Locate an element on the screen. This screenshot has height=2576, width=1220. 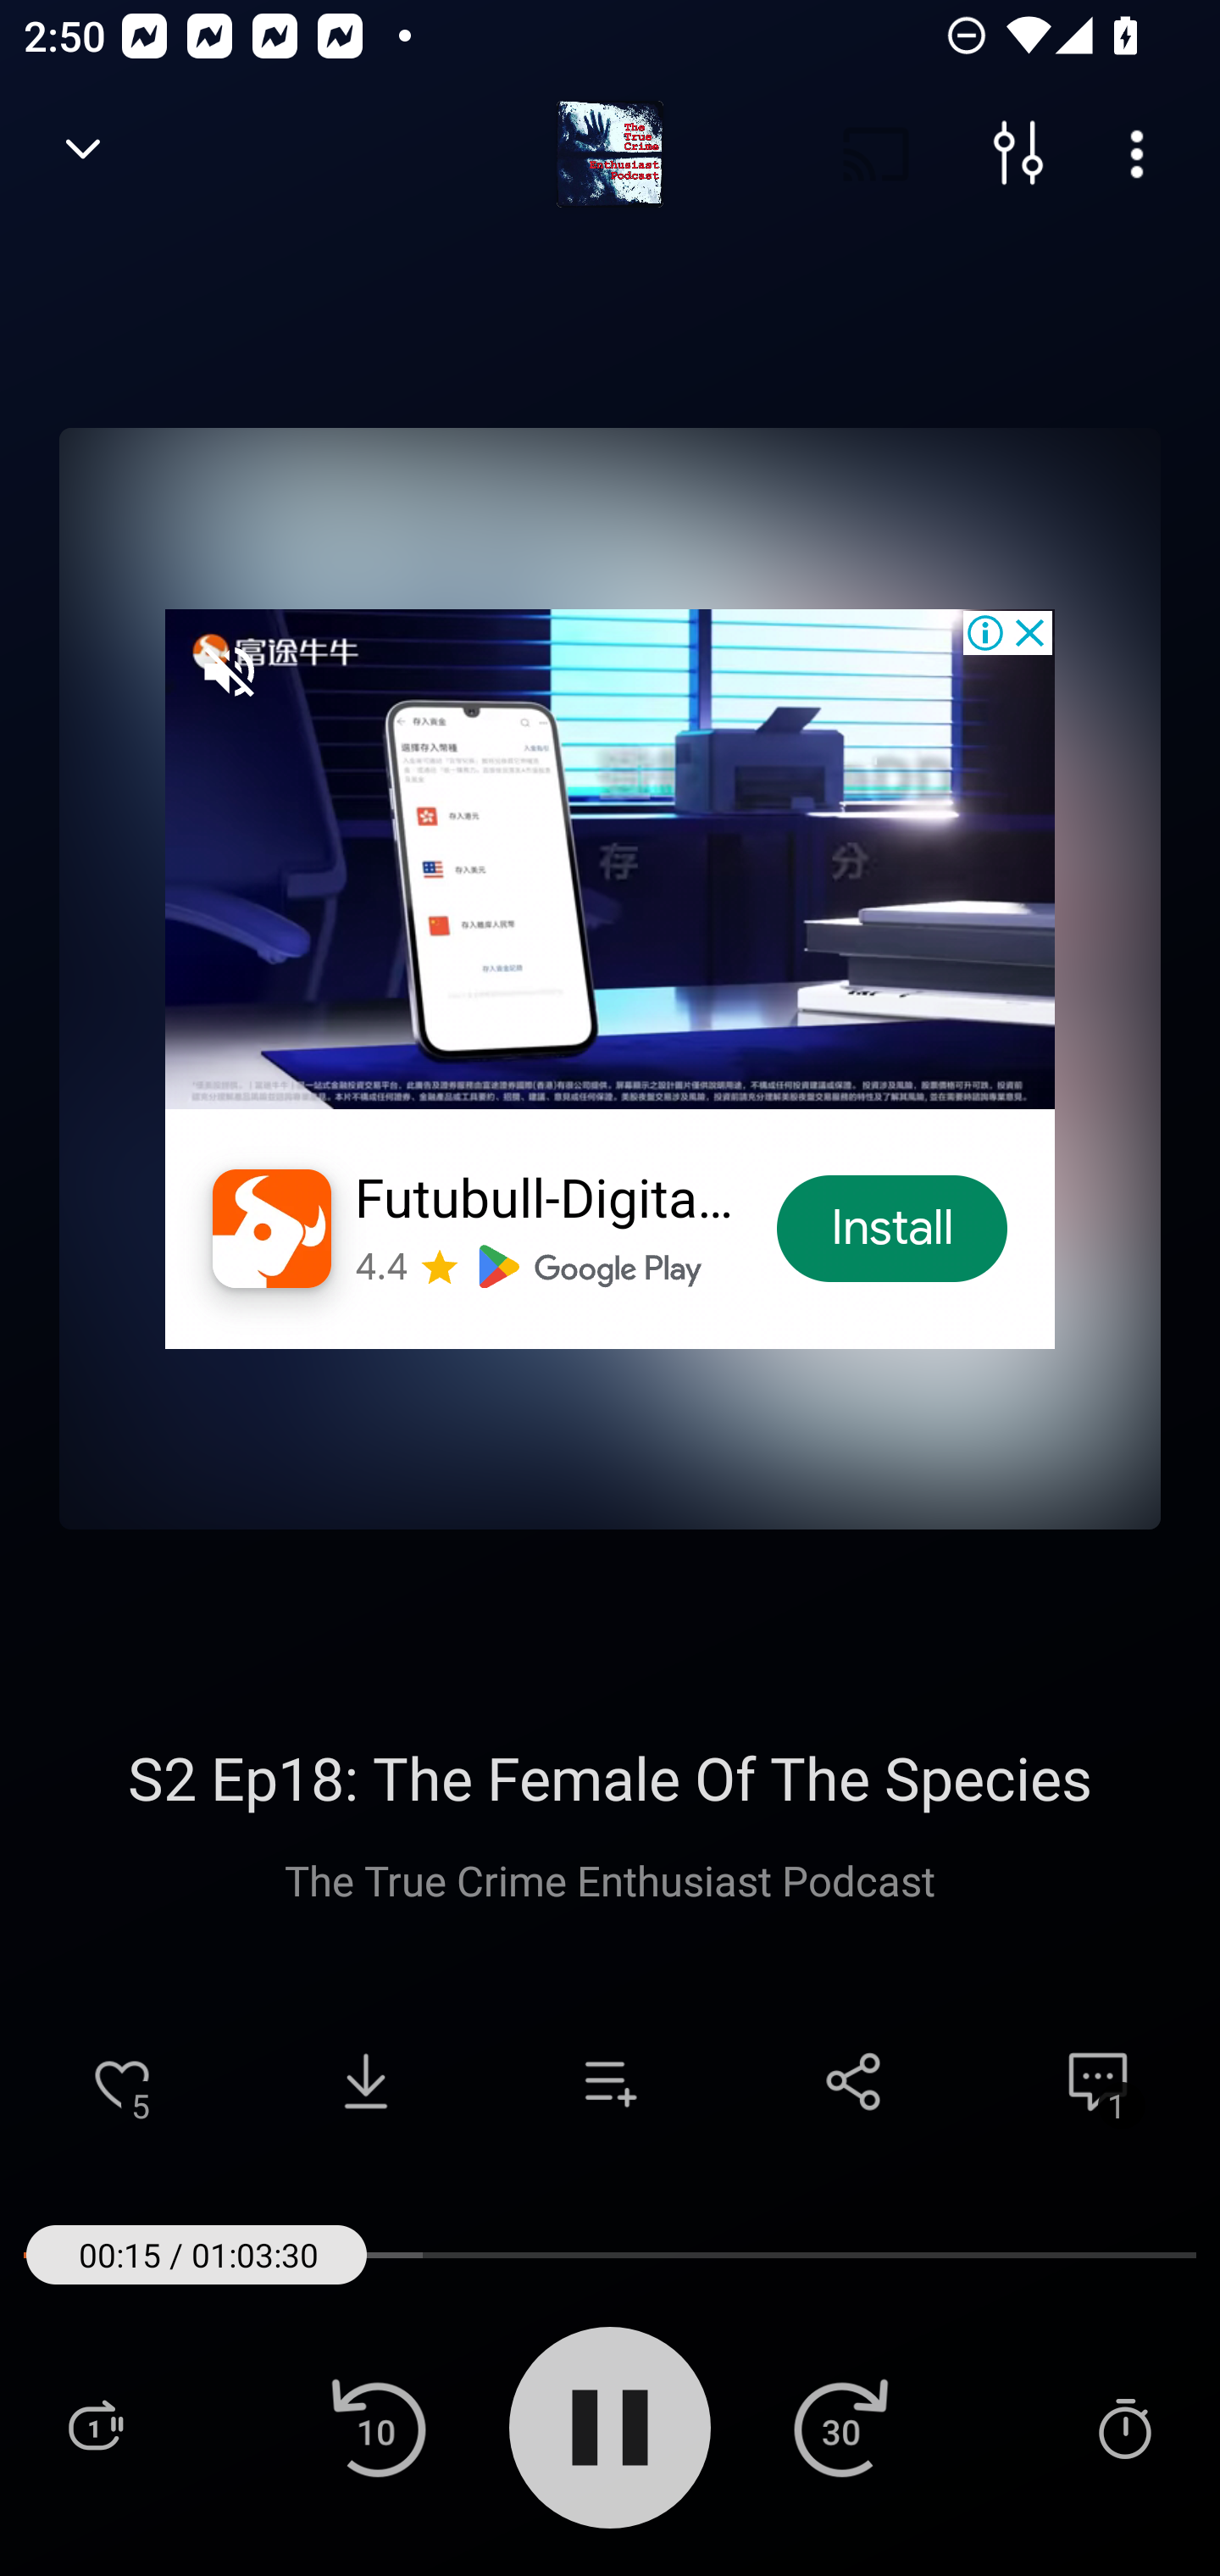
Add to Favorites is located at coordinates (122, 2081).